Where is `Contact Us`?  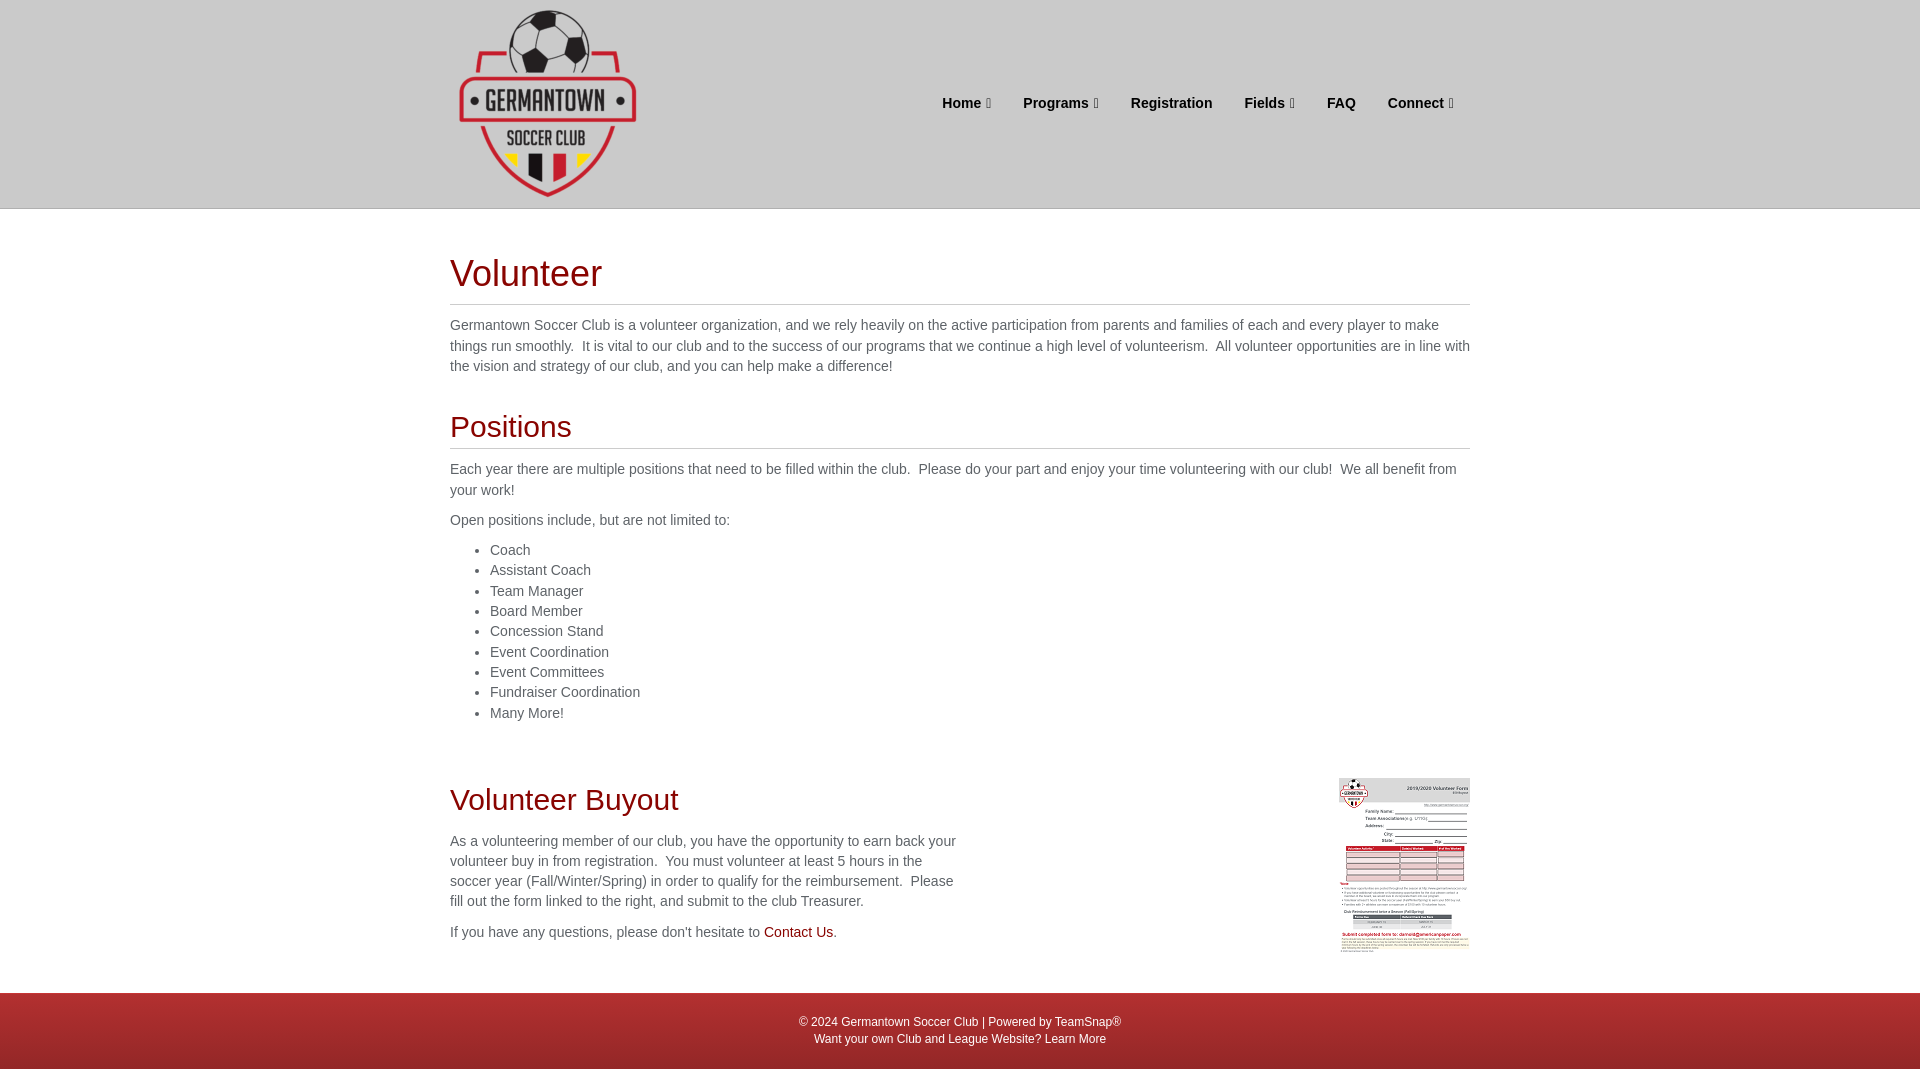
Contact Us is located at coordinates (798, 932).